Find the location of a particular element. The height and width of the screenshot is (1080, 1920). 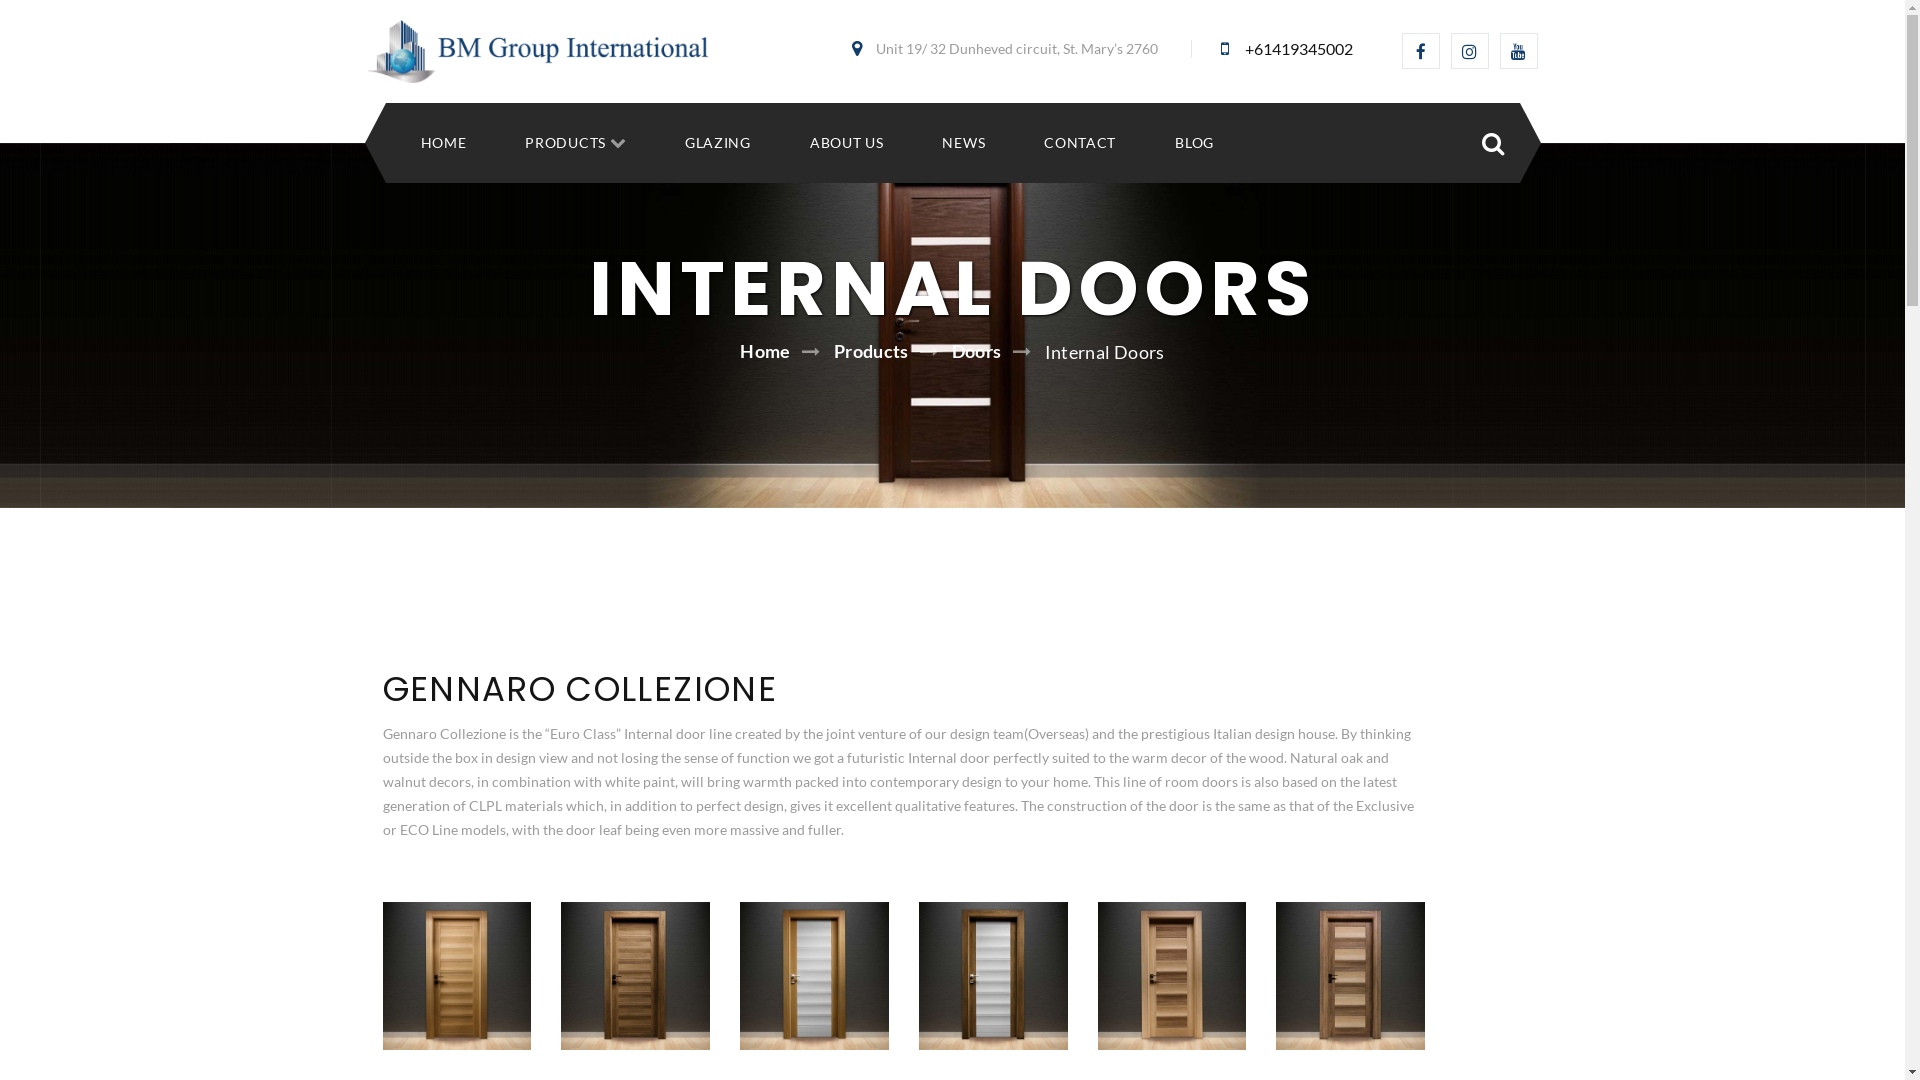

+61419345002 is located at coordinates (1298, 48).